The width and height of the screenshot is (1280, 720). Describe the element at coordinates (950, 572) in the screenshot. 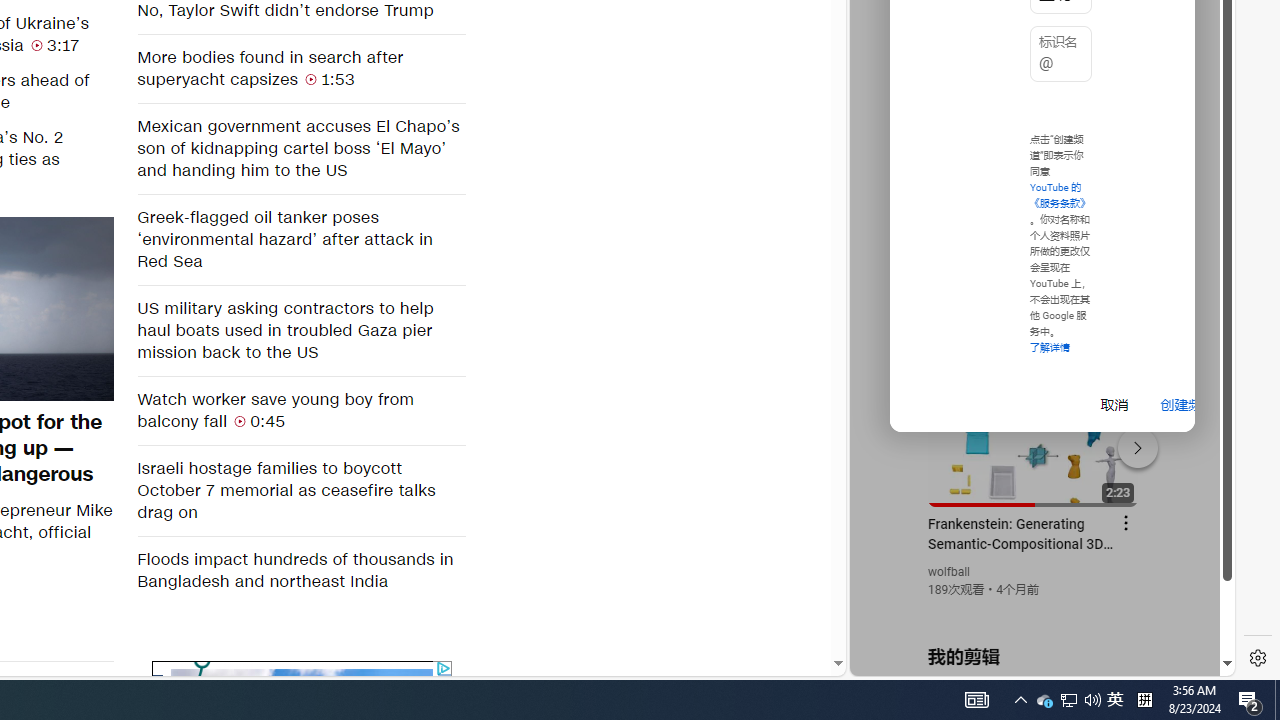

I see `wolfball` at that location.